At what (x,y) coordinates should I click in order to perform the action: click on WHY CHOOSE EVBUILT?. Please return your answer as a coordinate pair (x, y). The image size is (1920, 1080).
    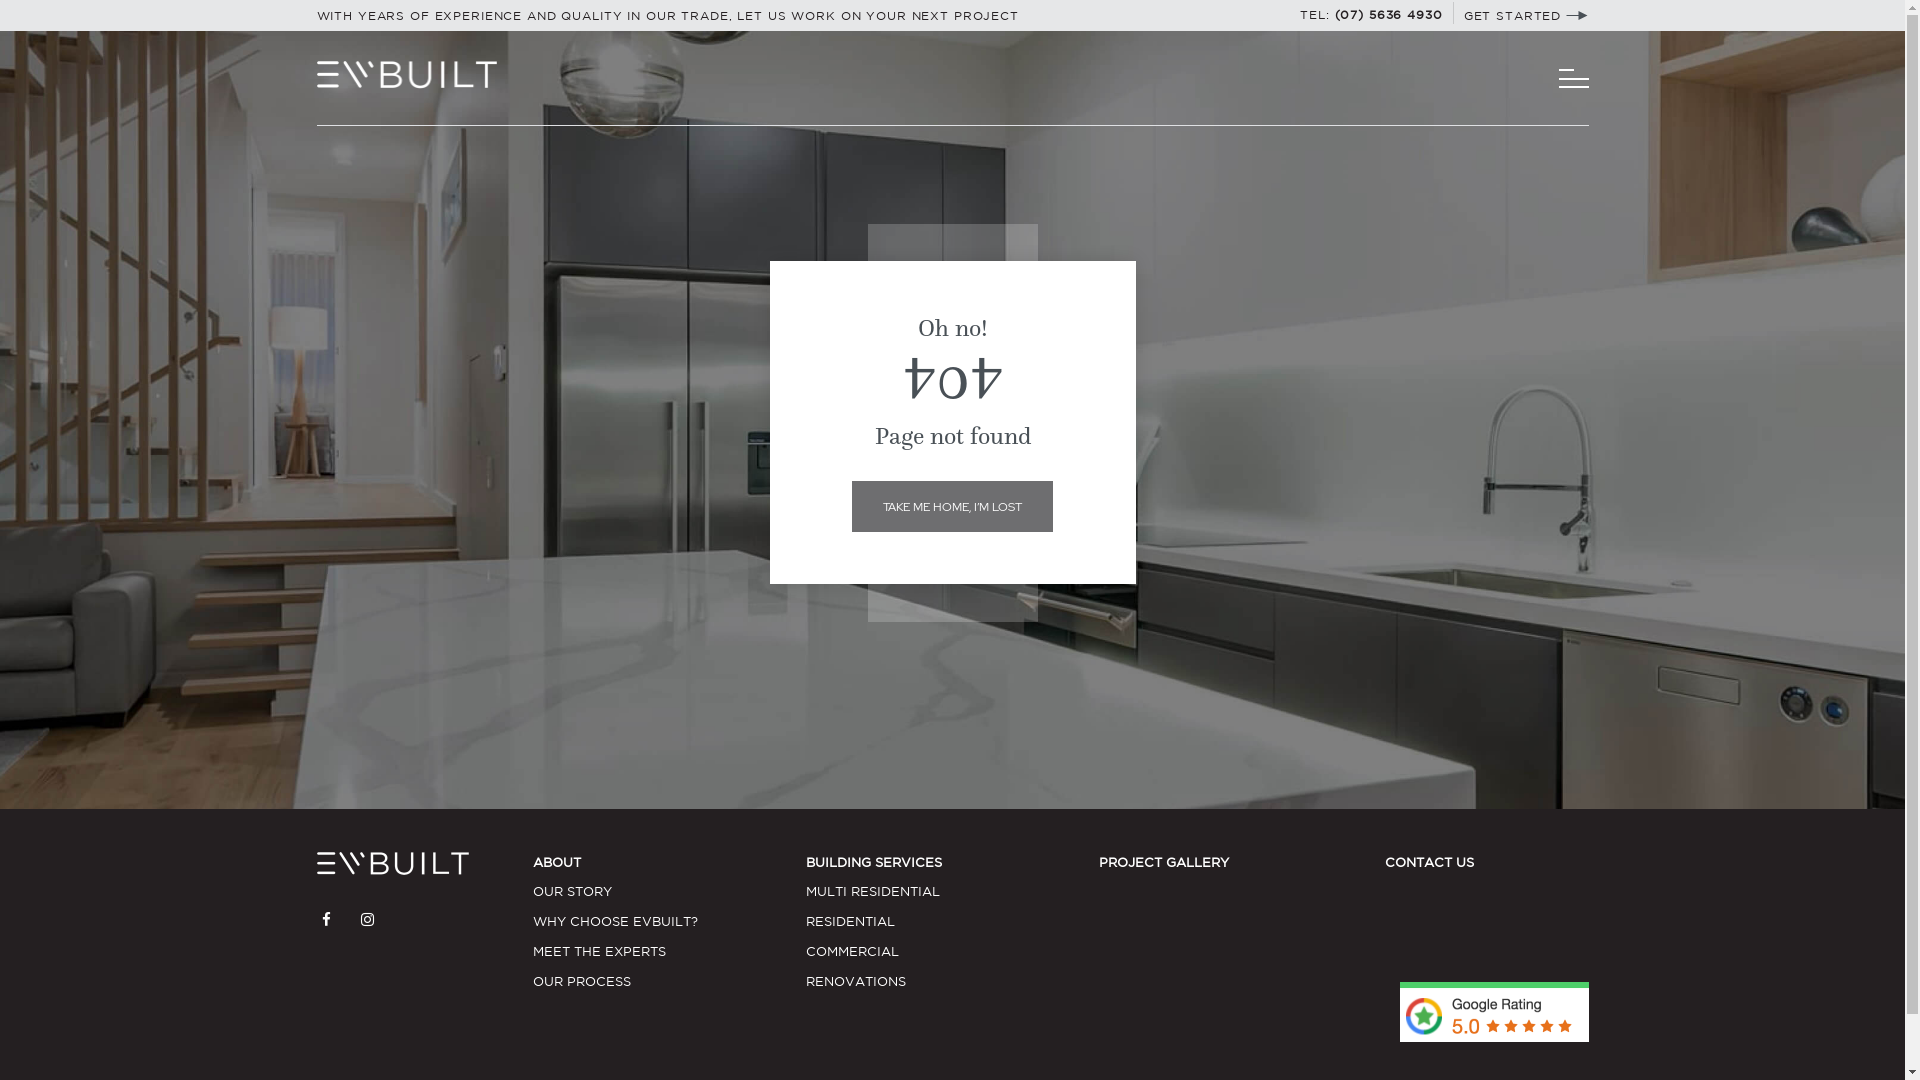
    Looking at the image, I should click on (670, 922).